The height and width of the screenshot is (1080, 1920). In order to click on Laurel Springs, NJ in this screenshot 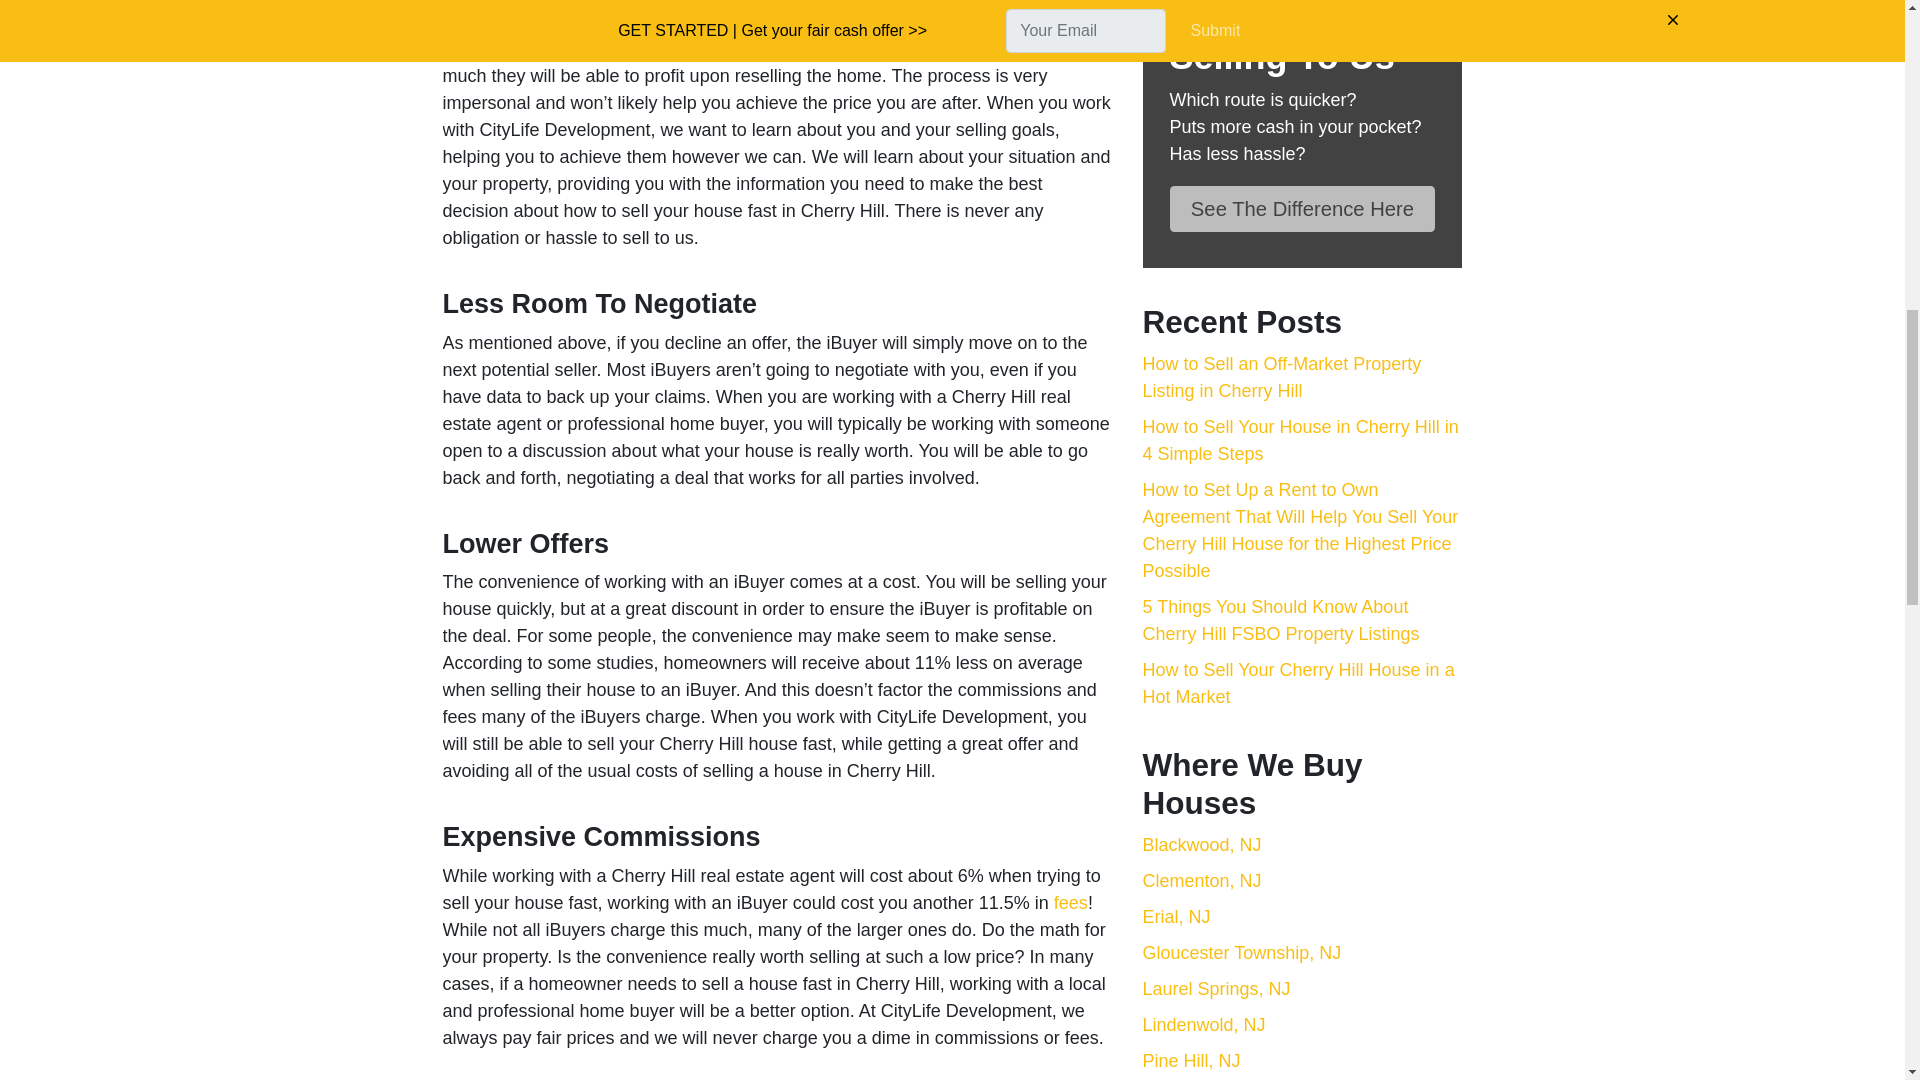, I will do `click(1216, 988)`.